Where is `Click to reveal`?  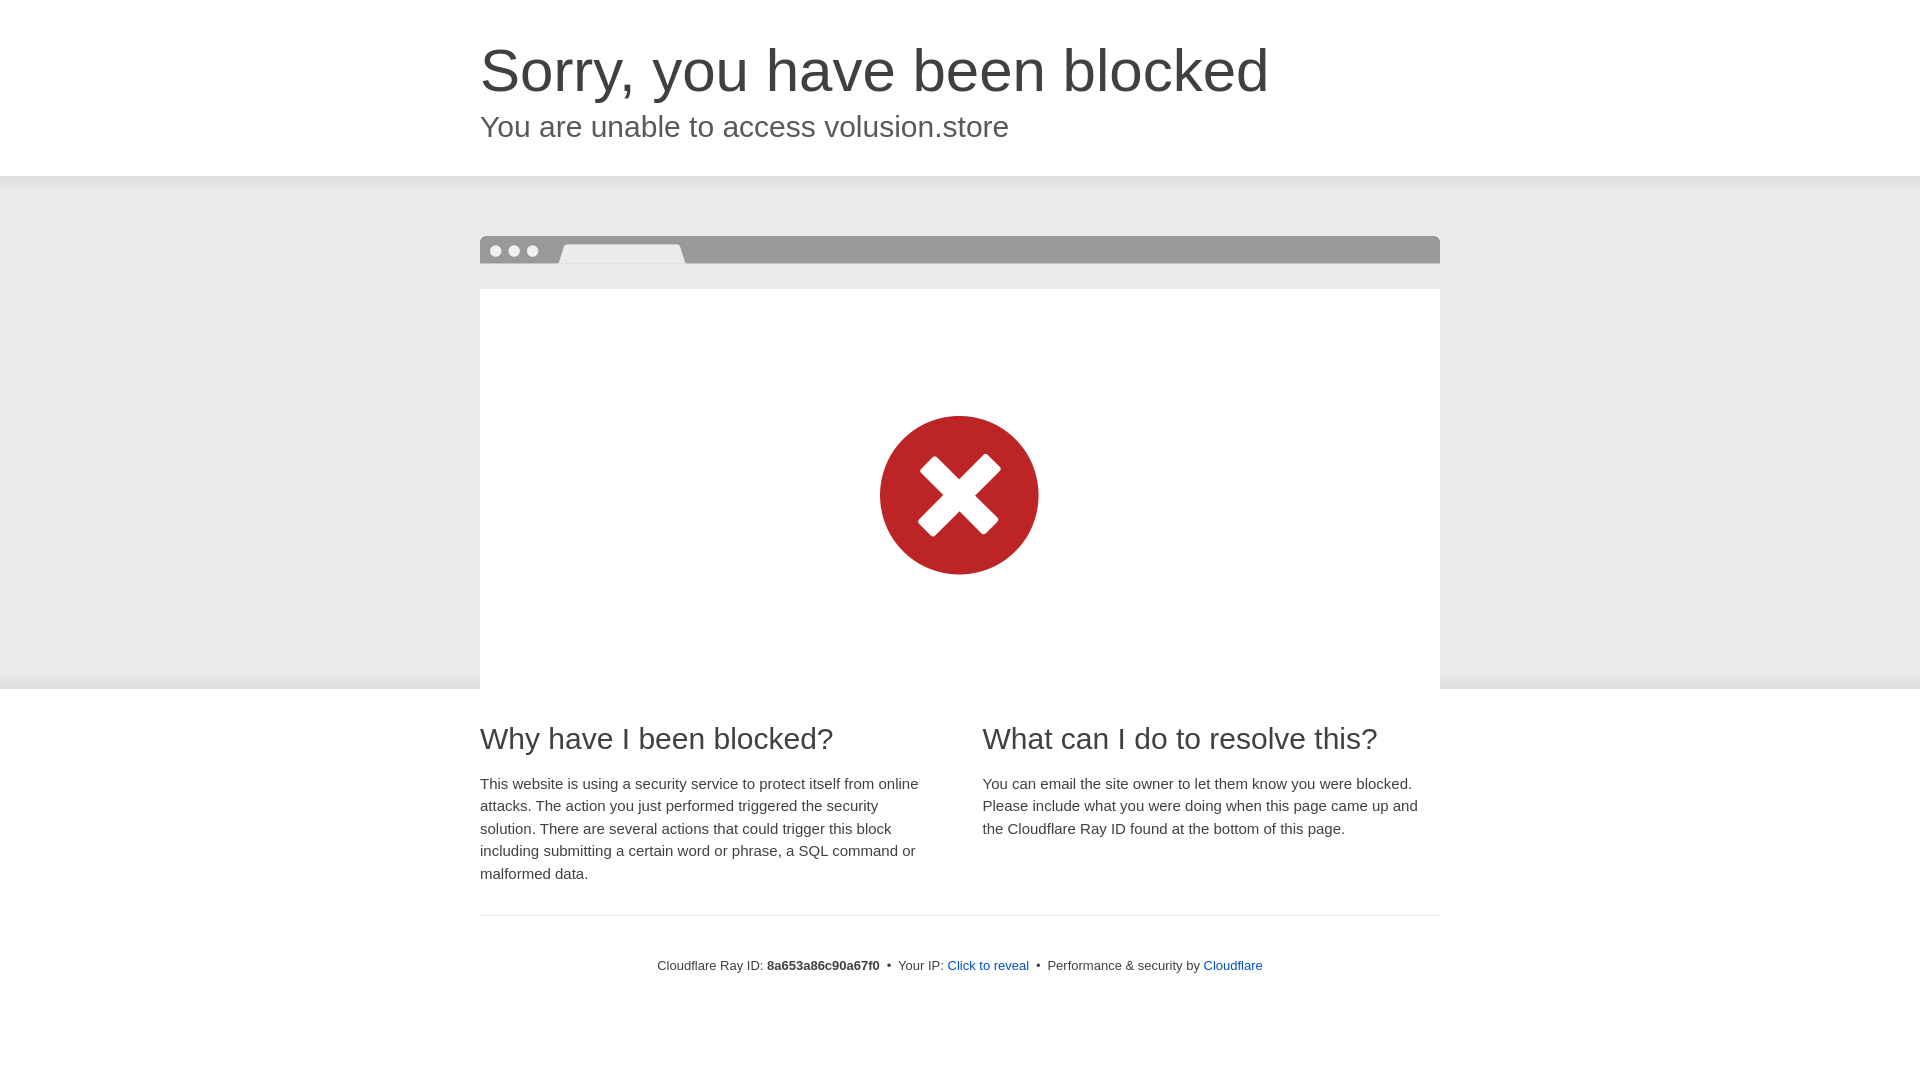 Click to reveal is located at coordinates (988, 966).